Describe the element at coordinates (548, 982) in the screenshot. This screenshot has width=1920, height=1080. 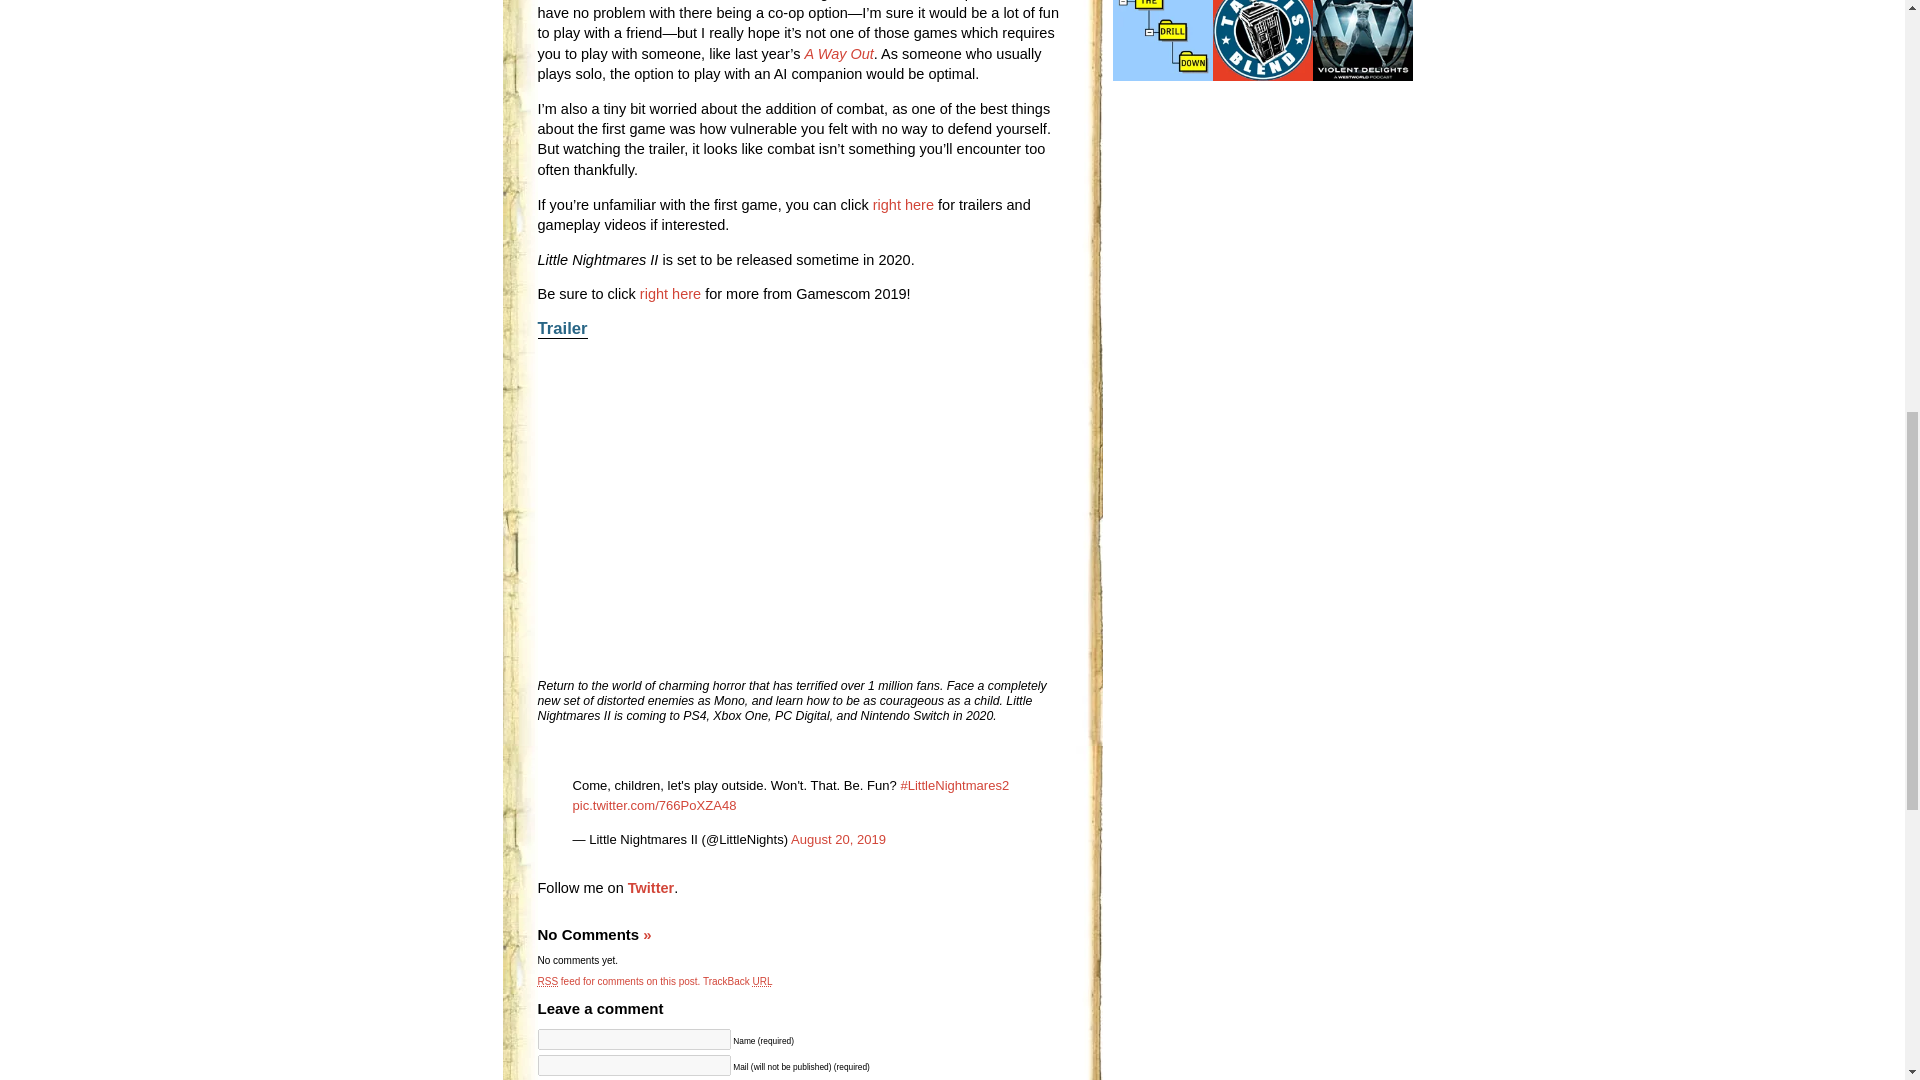
I see `Really Simple Syndication` at that location.